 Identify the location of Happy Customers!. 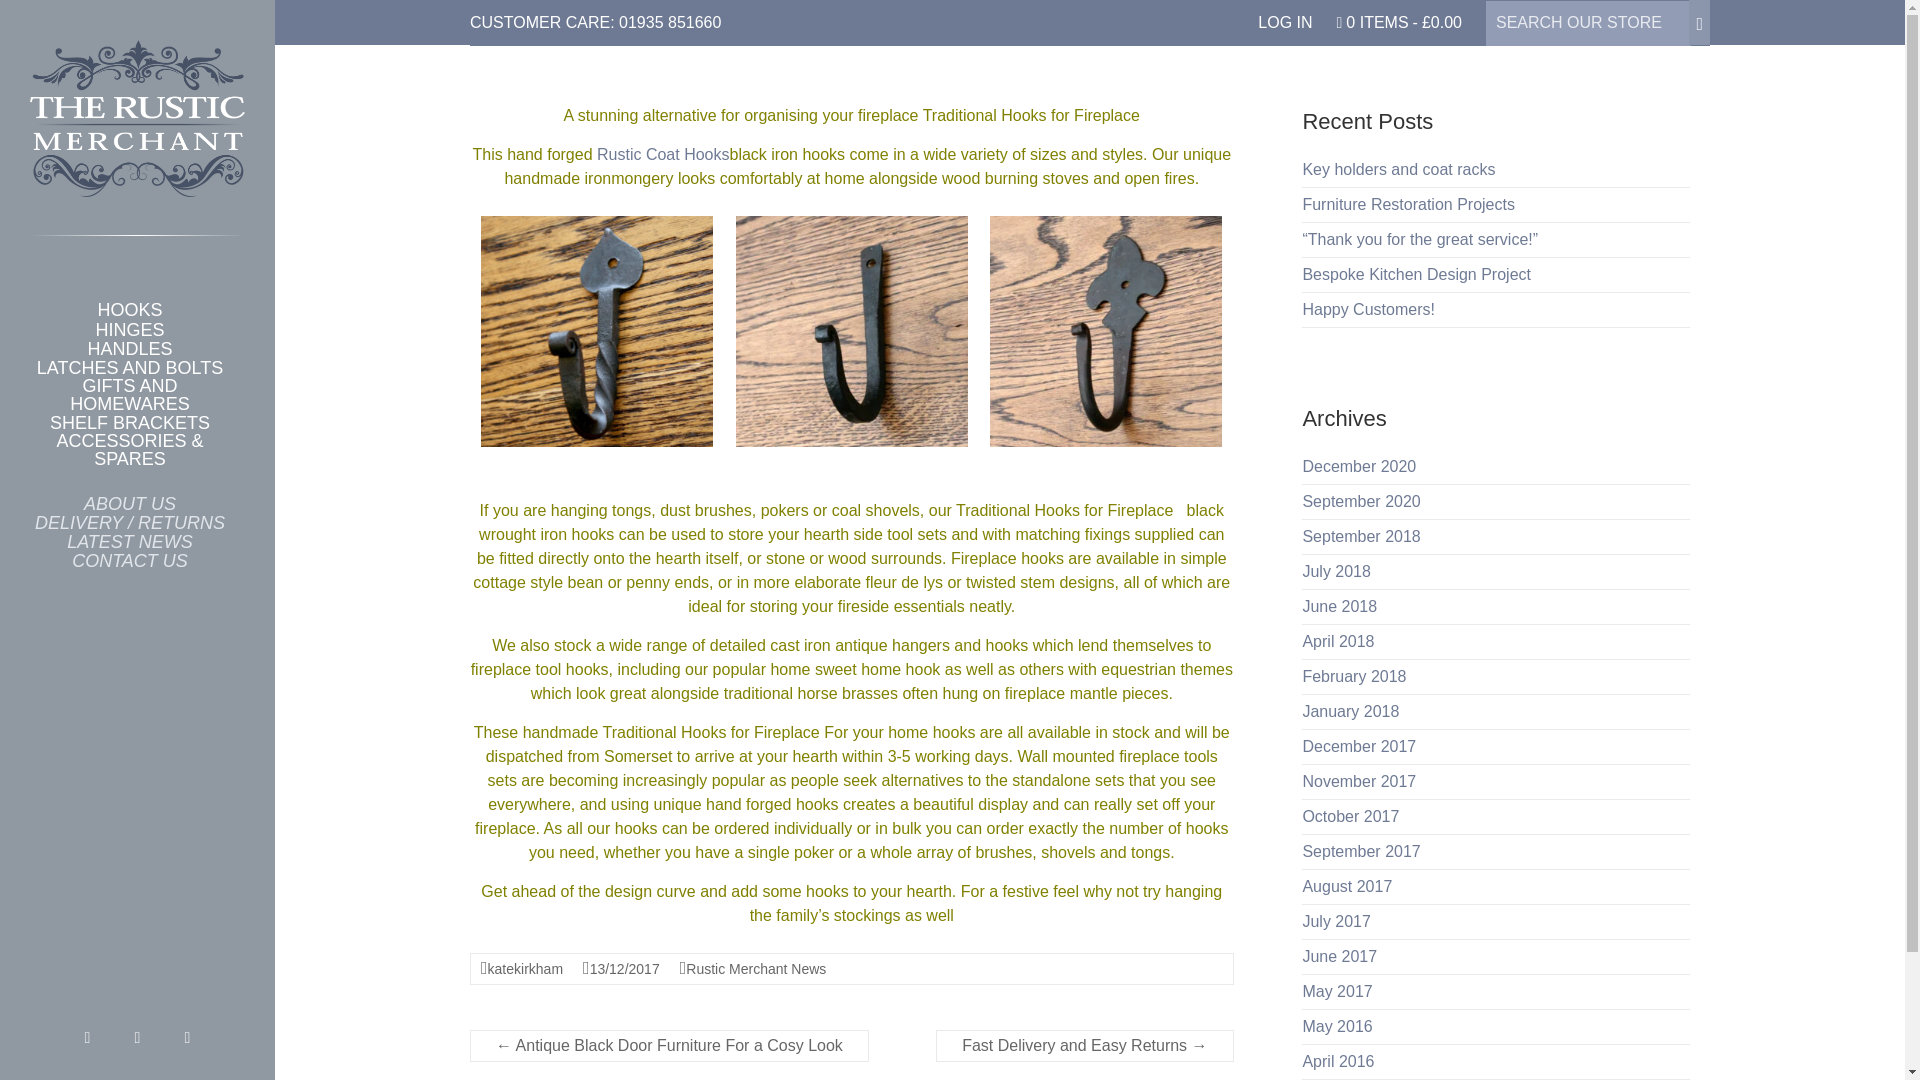
(1368, 308).